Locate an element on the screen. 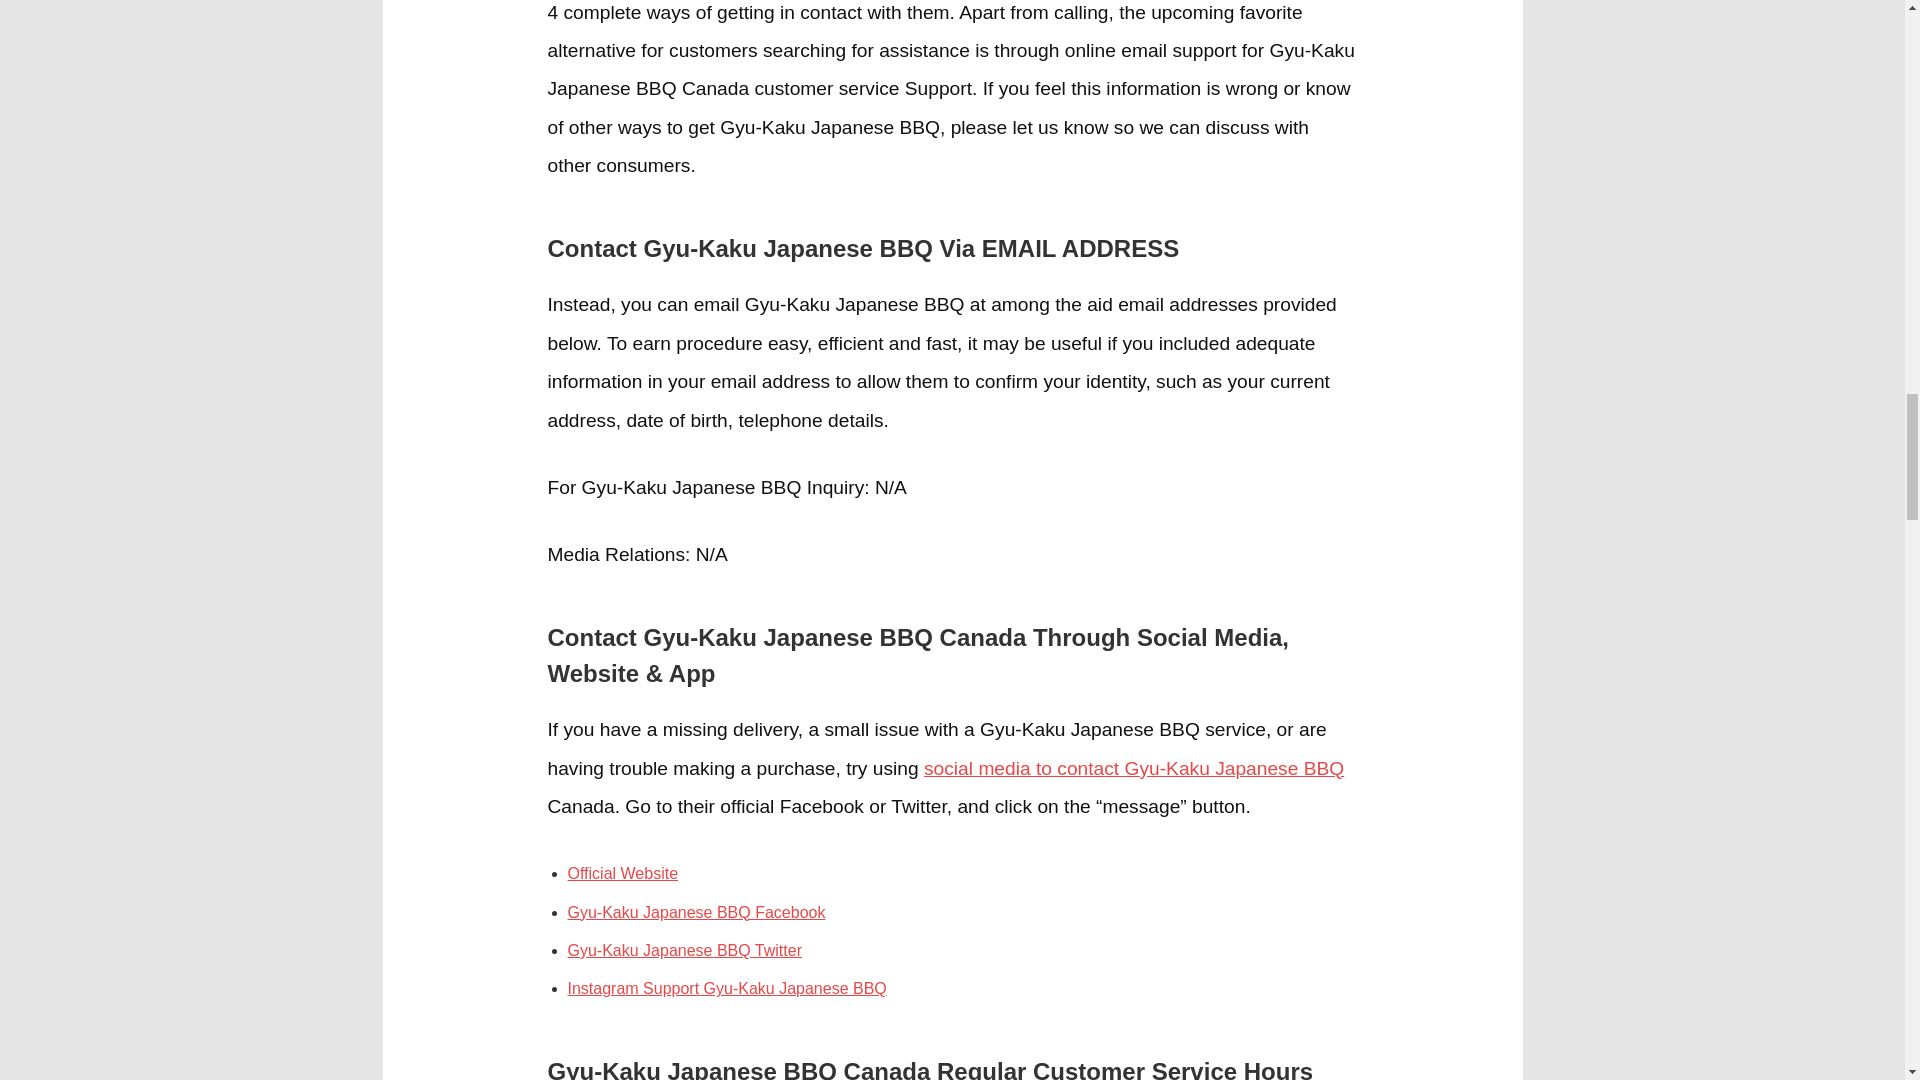 Image resolution: width=1920 pixels, height=1080 pixels. Gyu-Kaku Japanese BBQ Twitter is located at coordinates (685, 950).